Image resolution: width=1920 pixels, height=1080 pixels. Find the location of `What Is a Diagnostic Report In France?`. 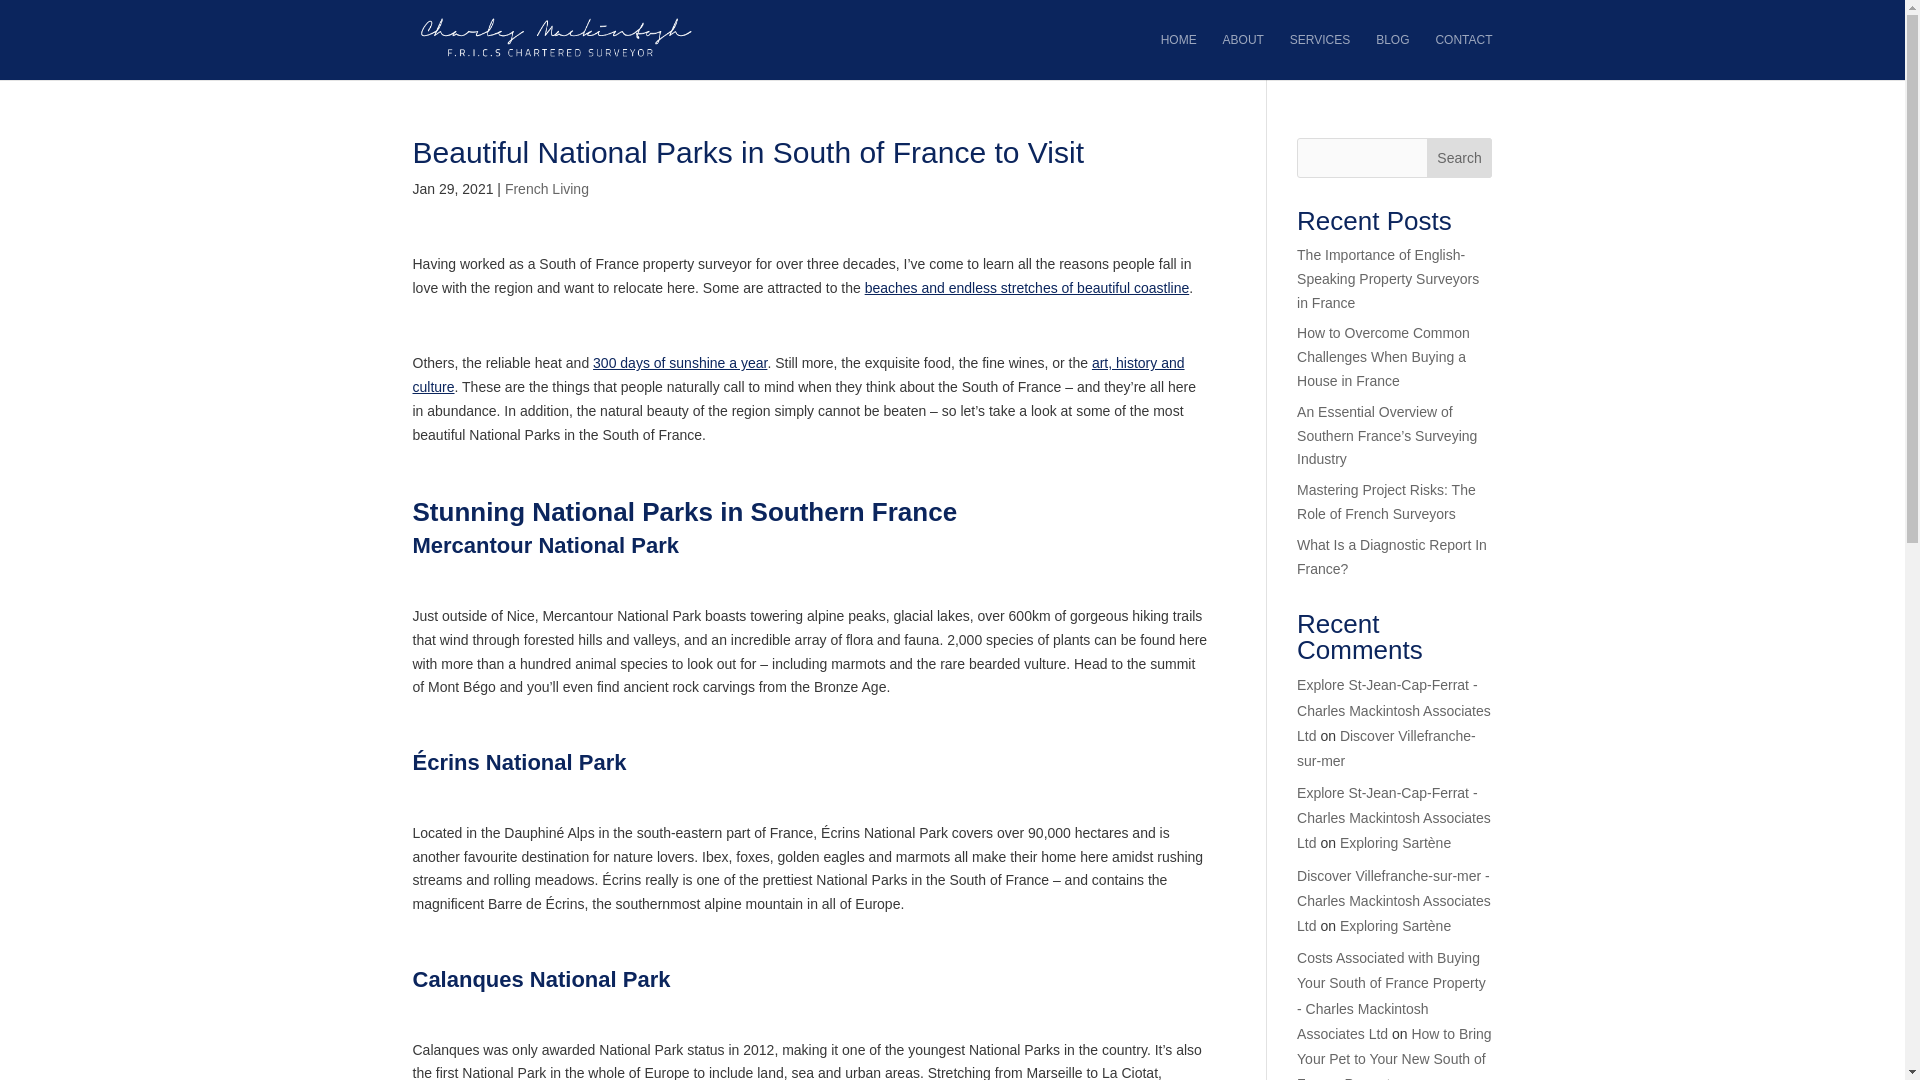

What Is a Diagnostic Report In France? is located at coordinates (1392, 556).